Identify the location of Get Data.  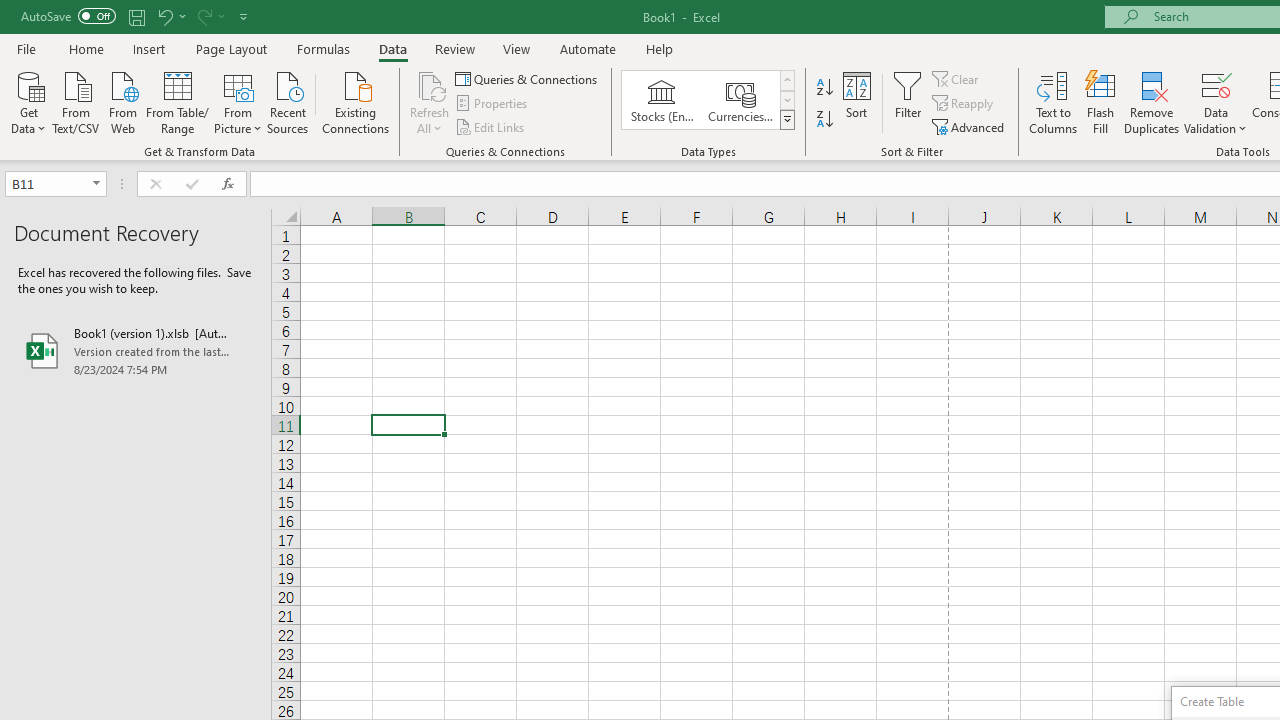
(28, 101).